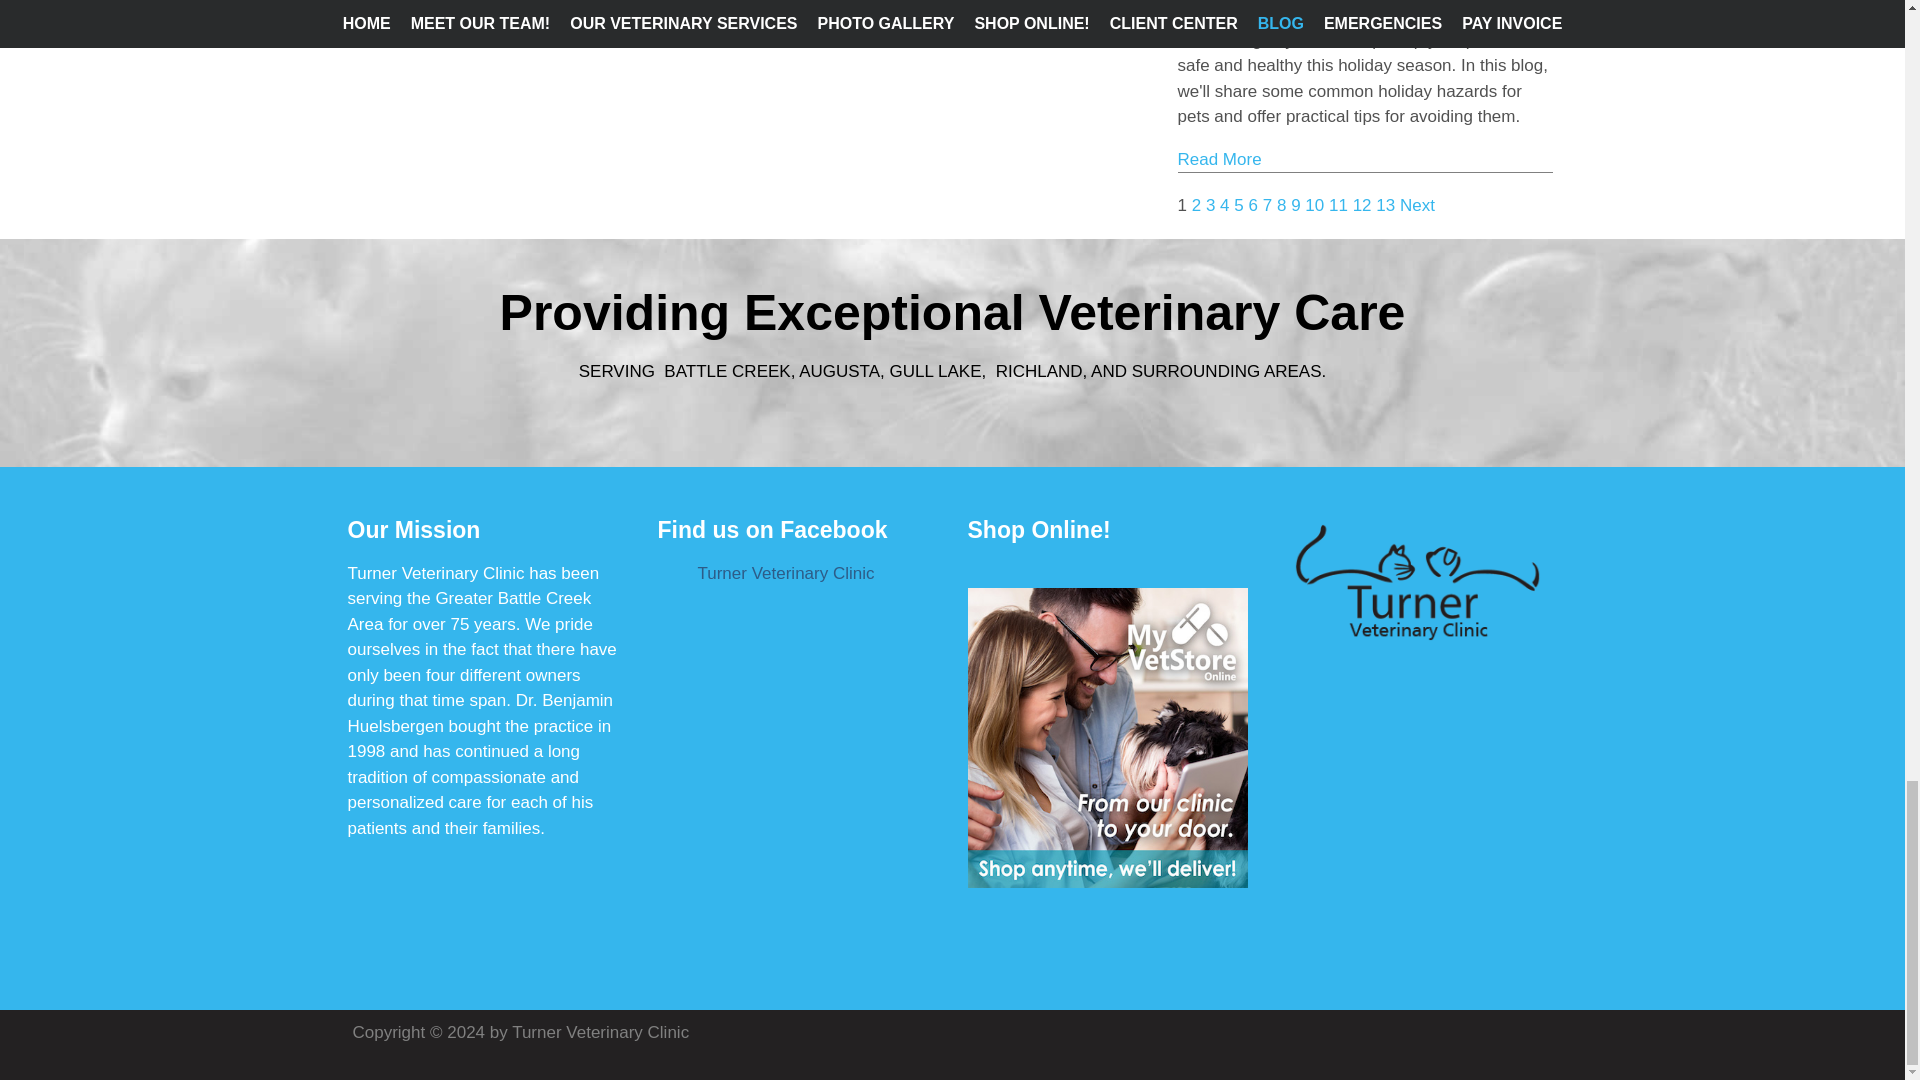 The image size is (1920, 1080). I want to click on 12, so click(1362, 204).